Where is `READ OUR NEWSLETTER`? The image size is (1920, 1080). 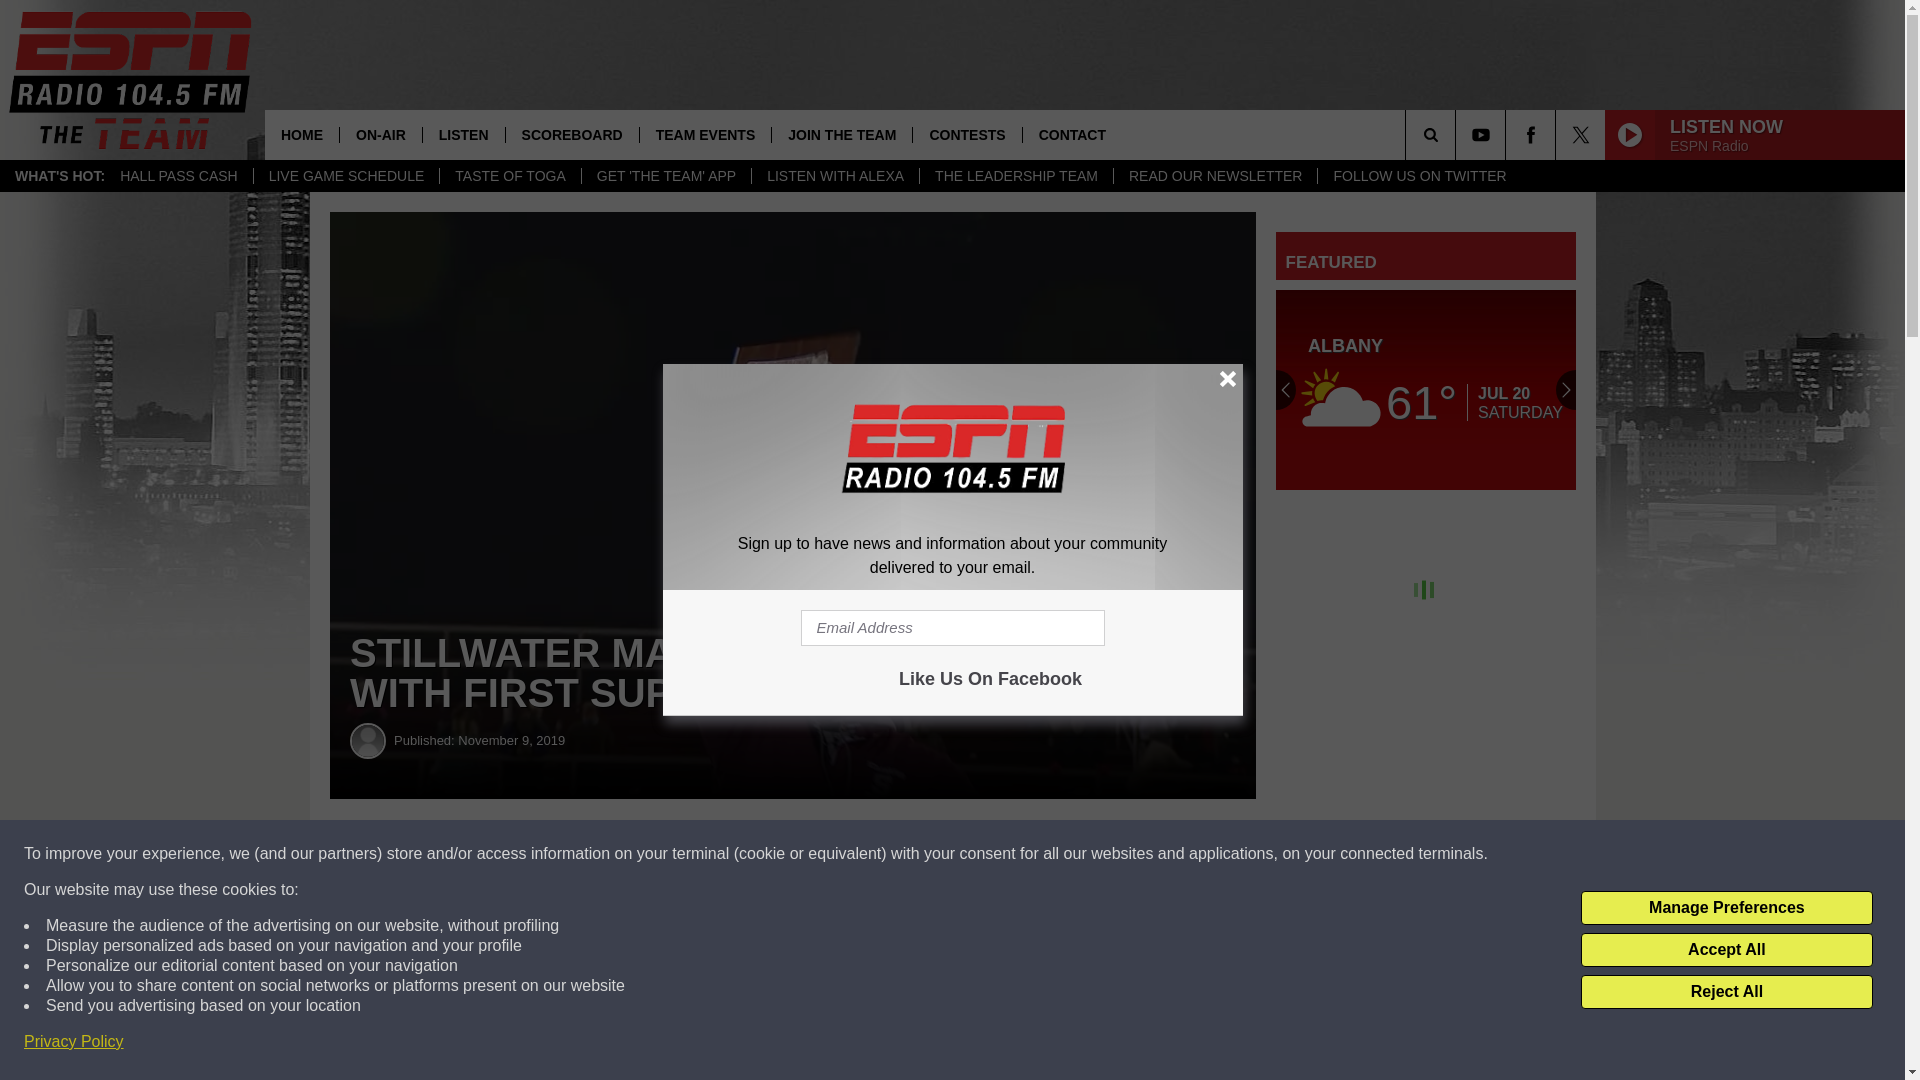
READ OUR NEWSLETTER is located at coordinates (1215, 176).